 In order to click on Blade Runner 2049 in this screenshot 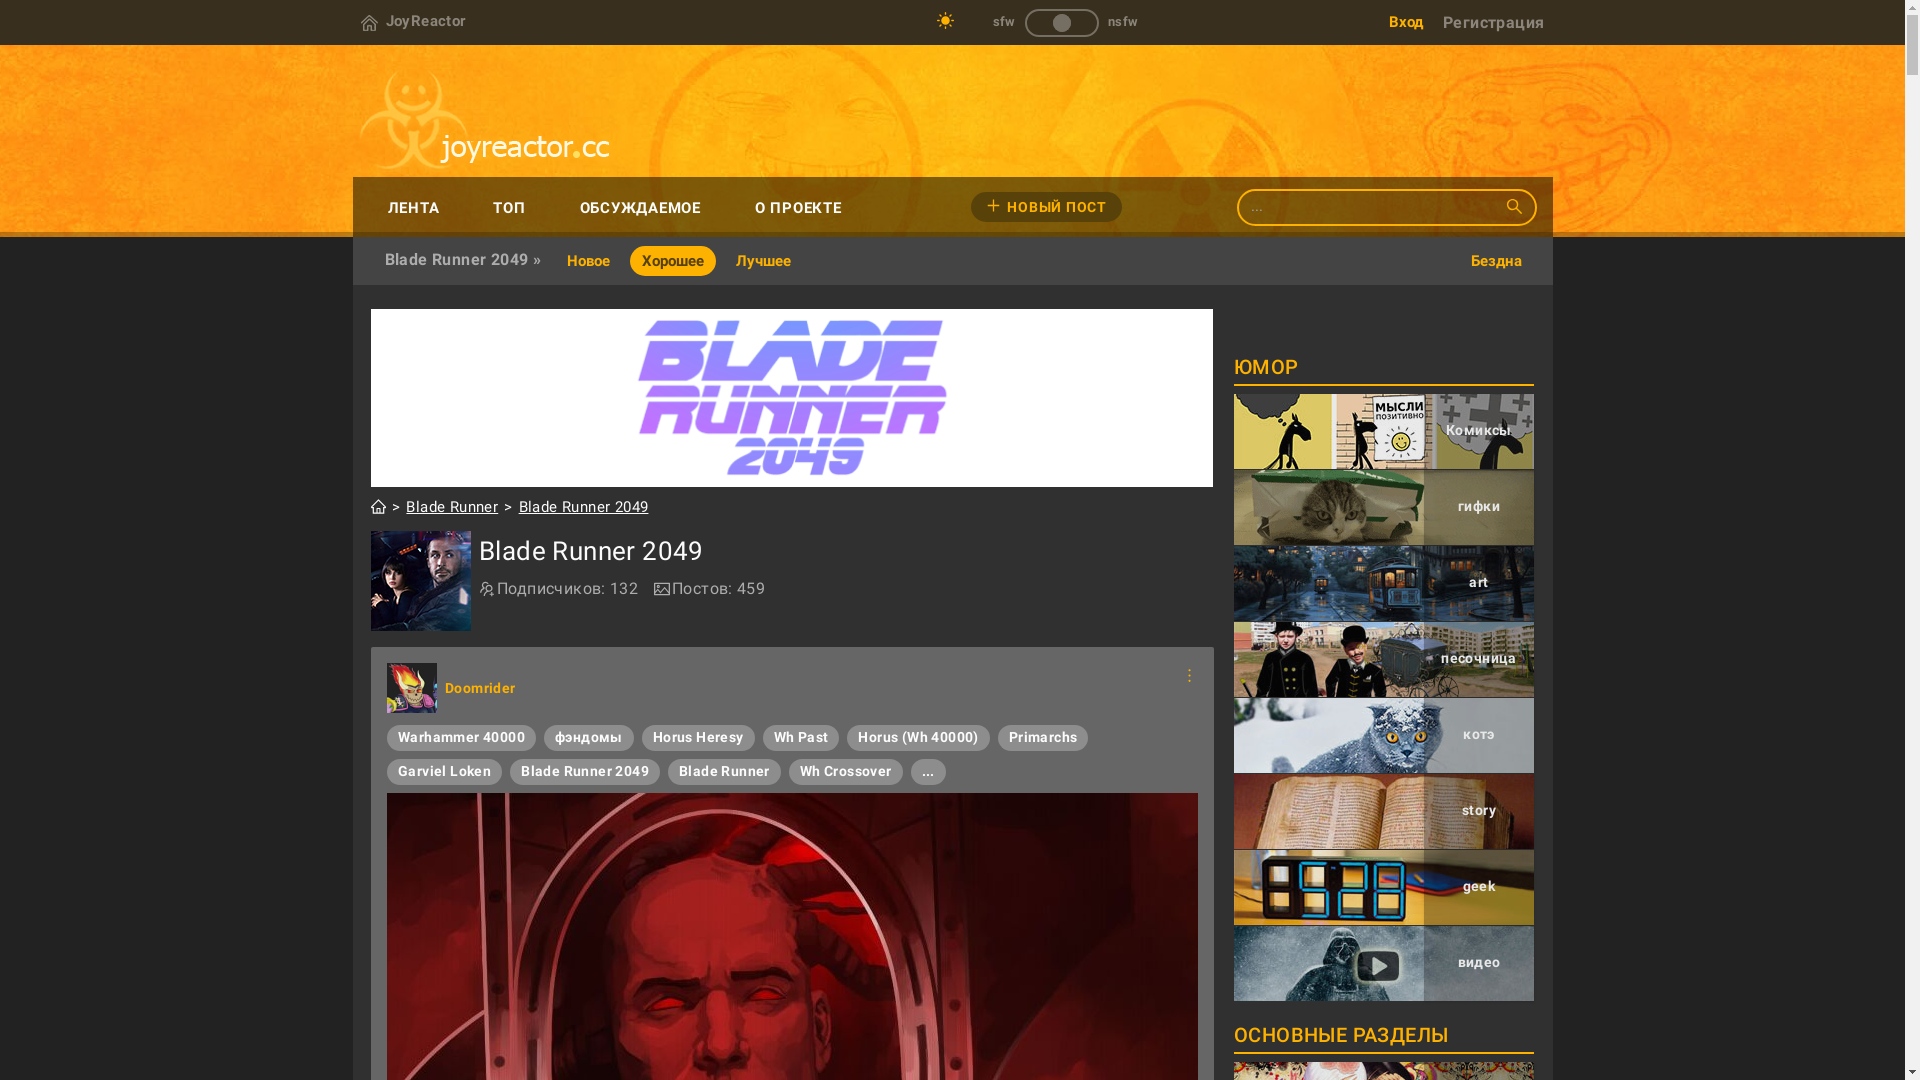, I will do `click(421, 581)`.